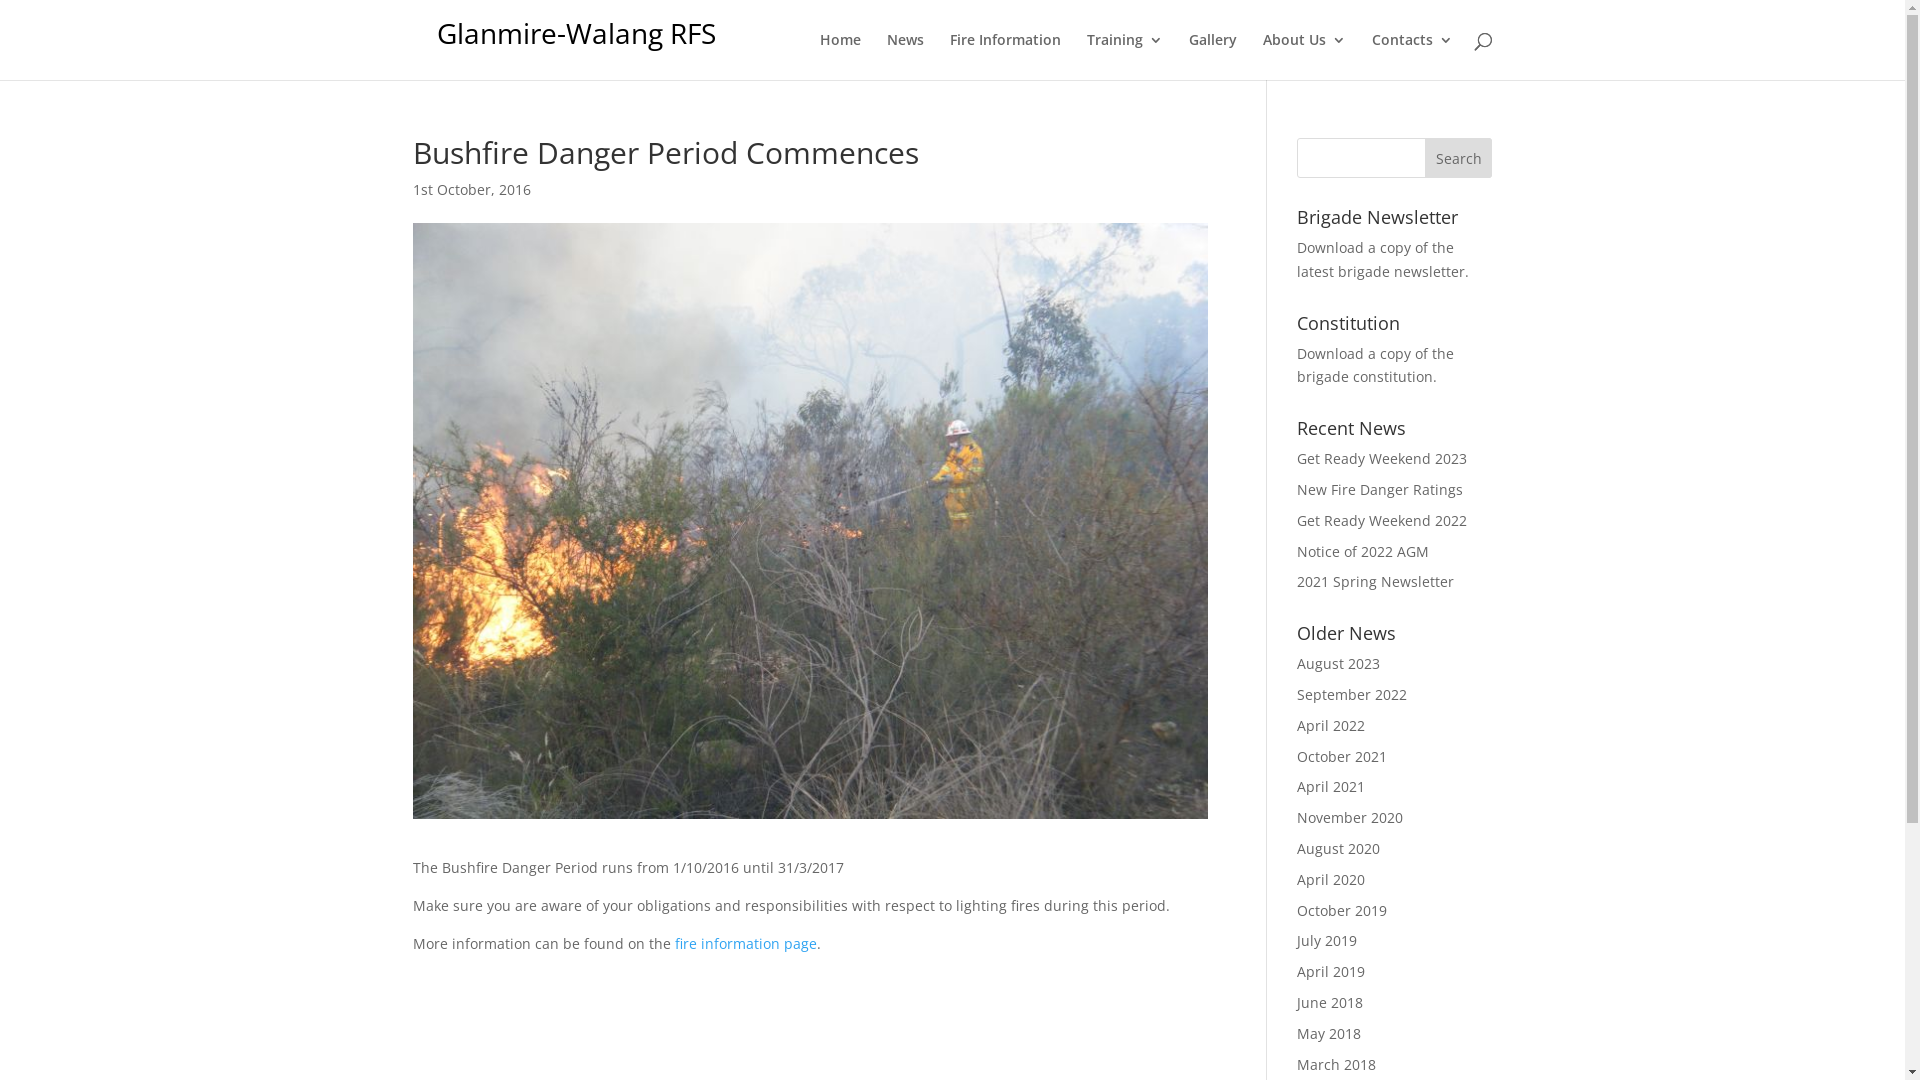 The width and height of the screenshot is (1920, 1080). What do you see at coordinates (904, 56) in the screenshot?
I see `News` at bounding box center [904, 56].